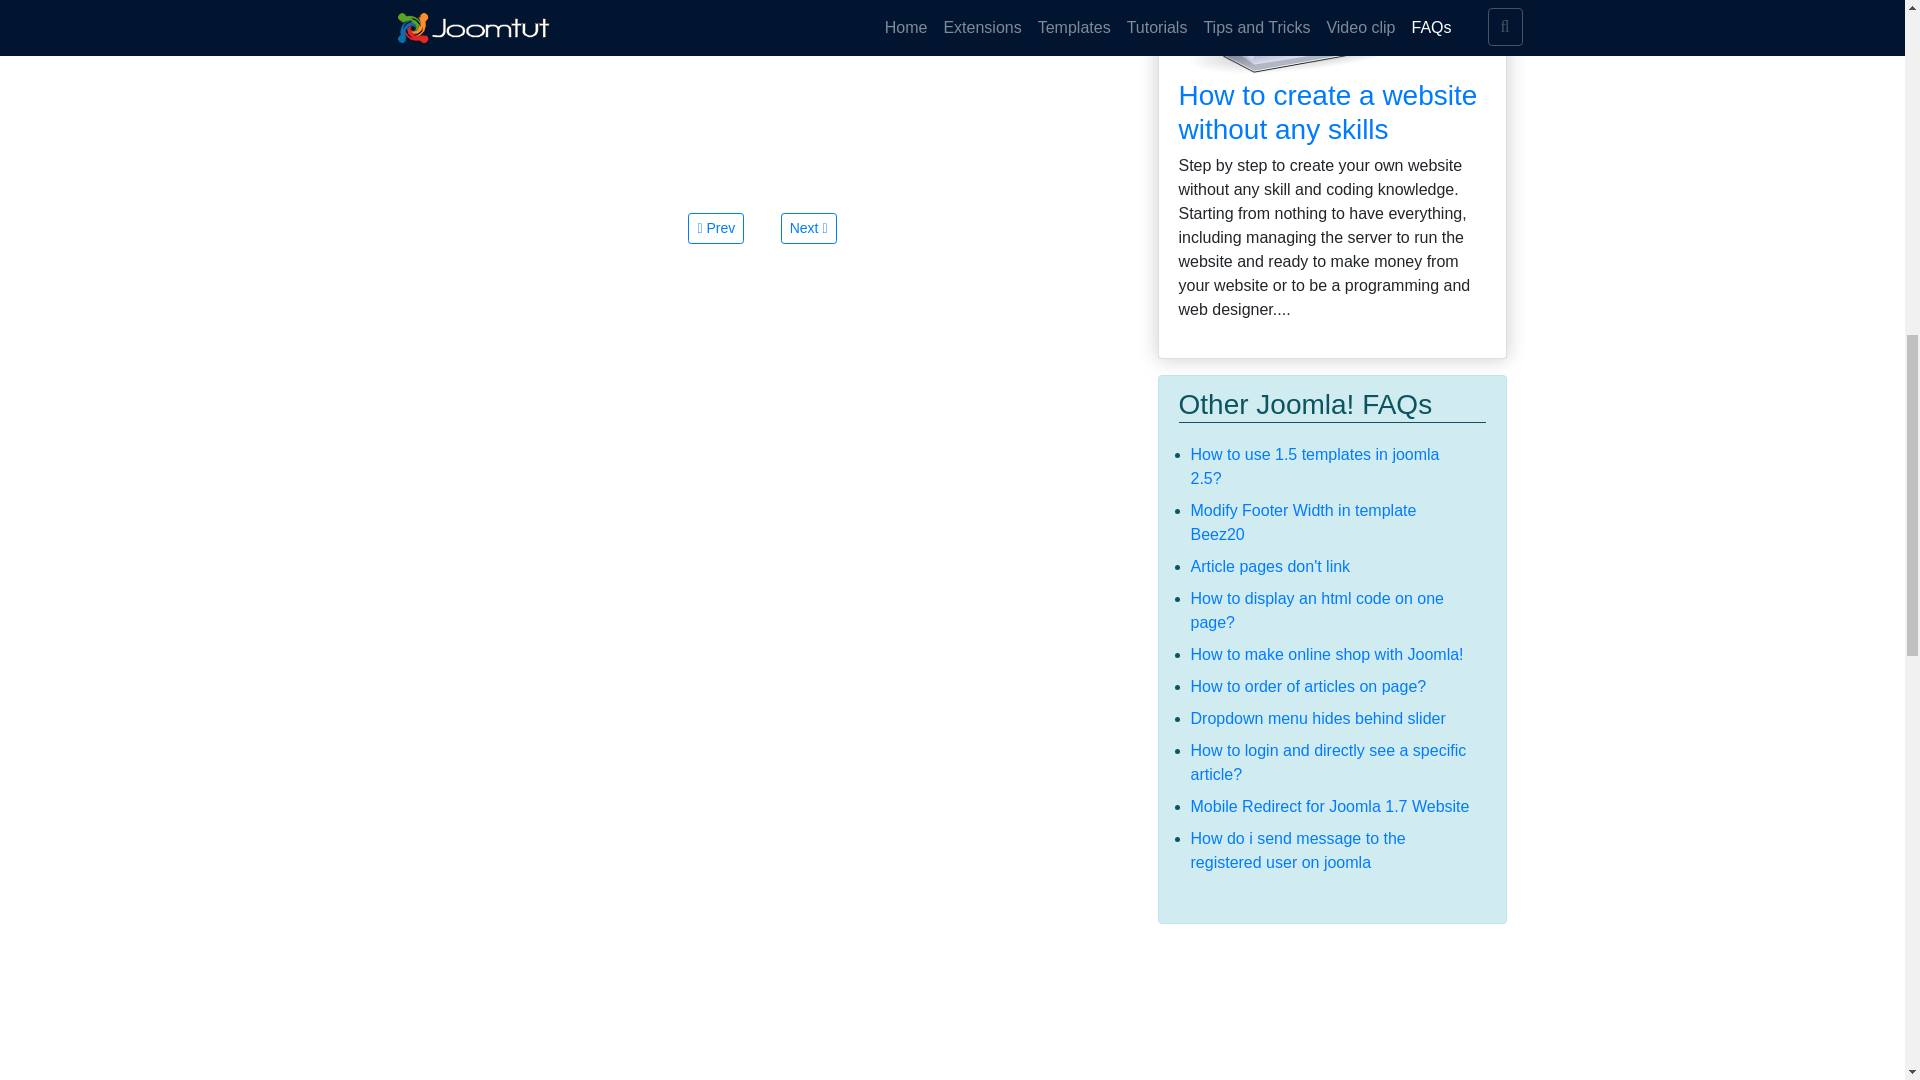 The width and height of the screenshot is (1920, 1080). Describe the element at coordinates (1316, 610) in the screenshot. I see `How to display an html code on one page?` at that location.